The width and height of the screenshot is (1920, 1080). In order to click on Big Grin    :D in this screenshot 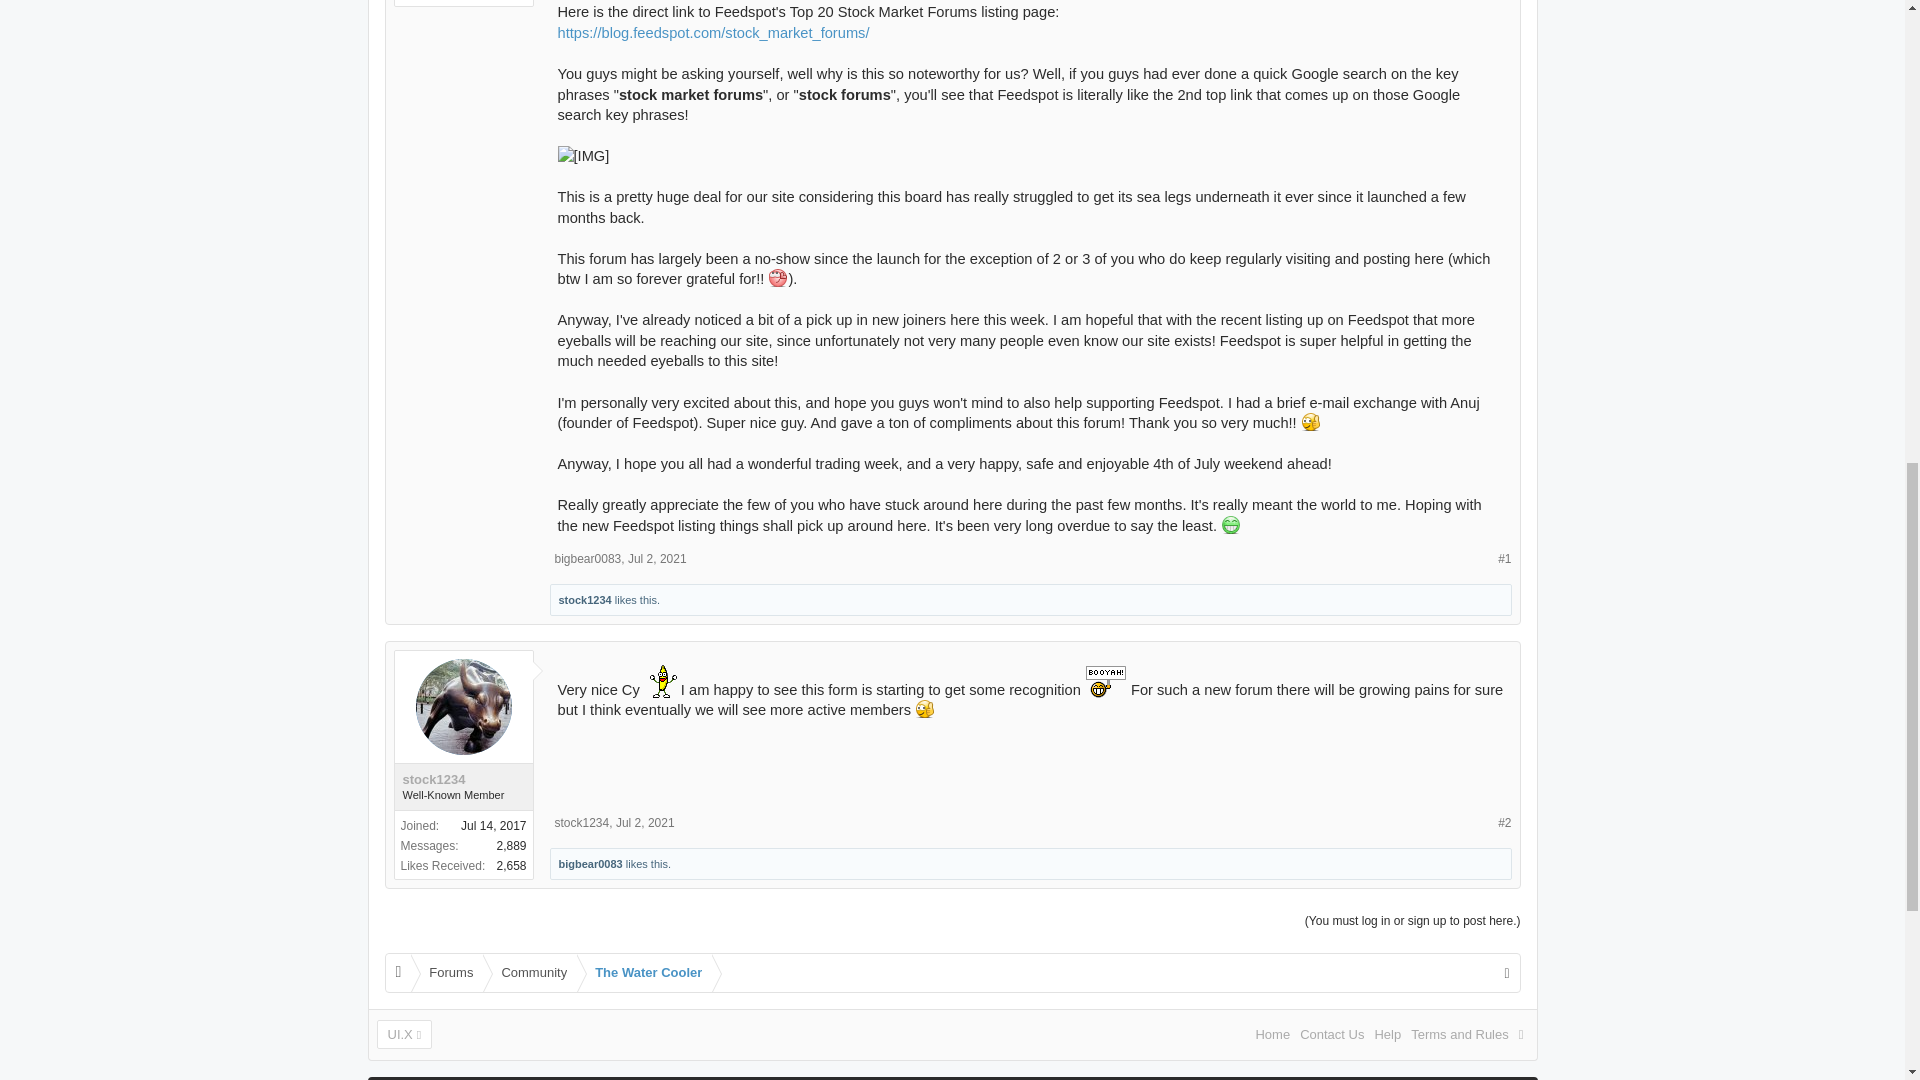, I will do `click(1230, 524)`.